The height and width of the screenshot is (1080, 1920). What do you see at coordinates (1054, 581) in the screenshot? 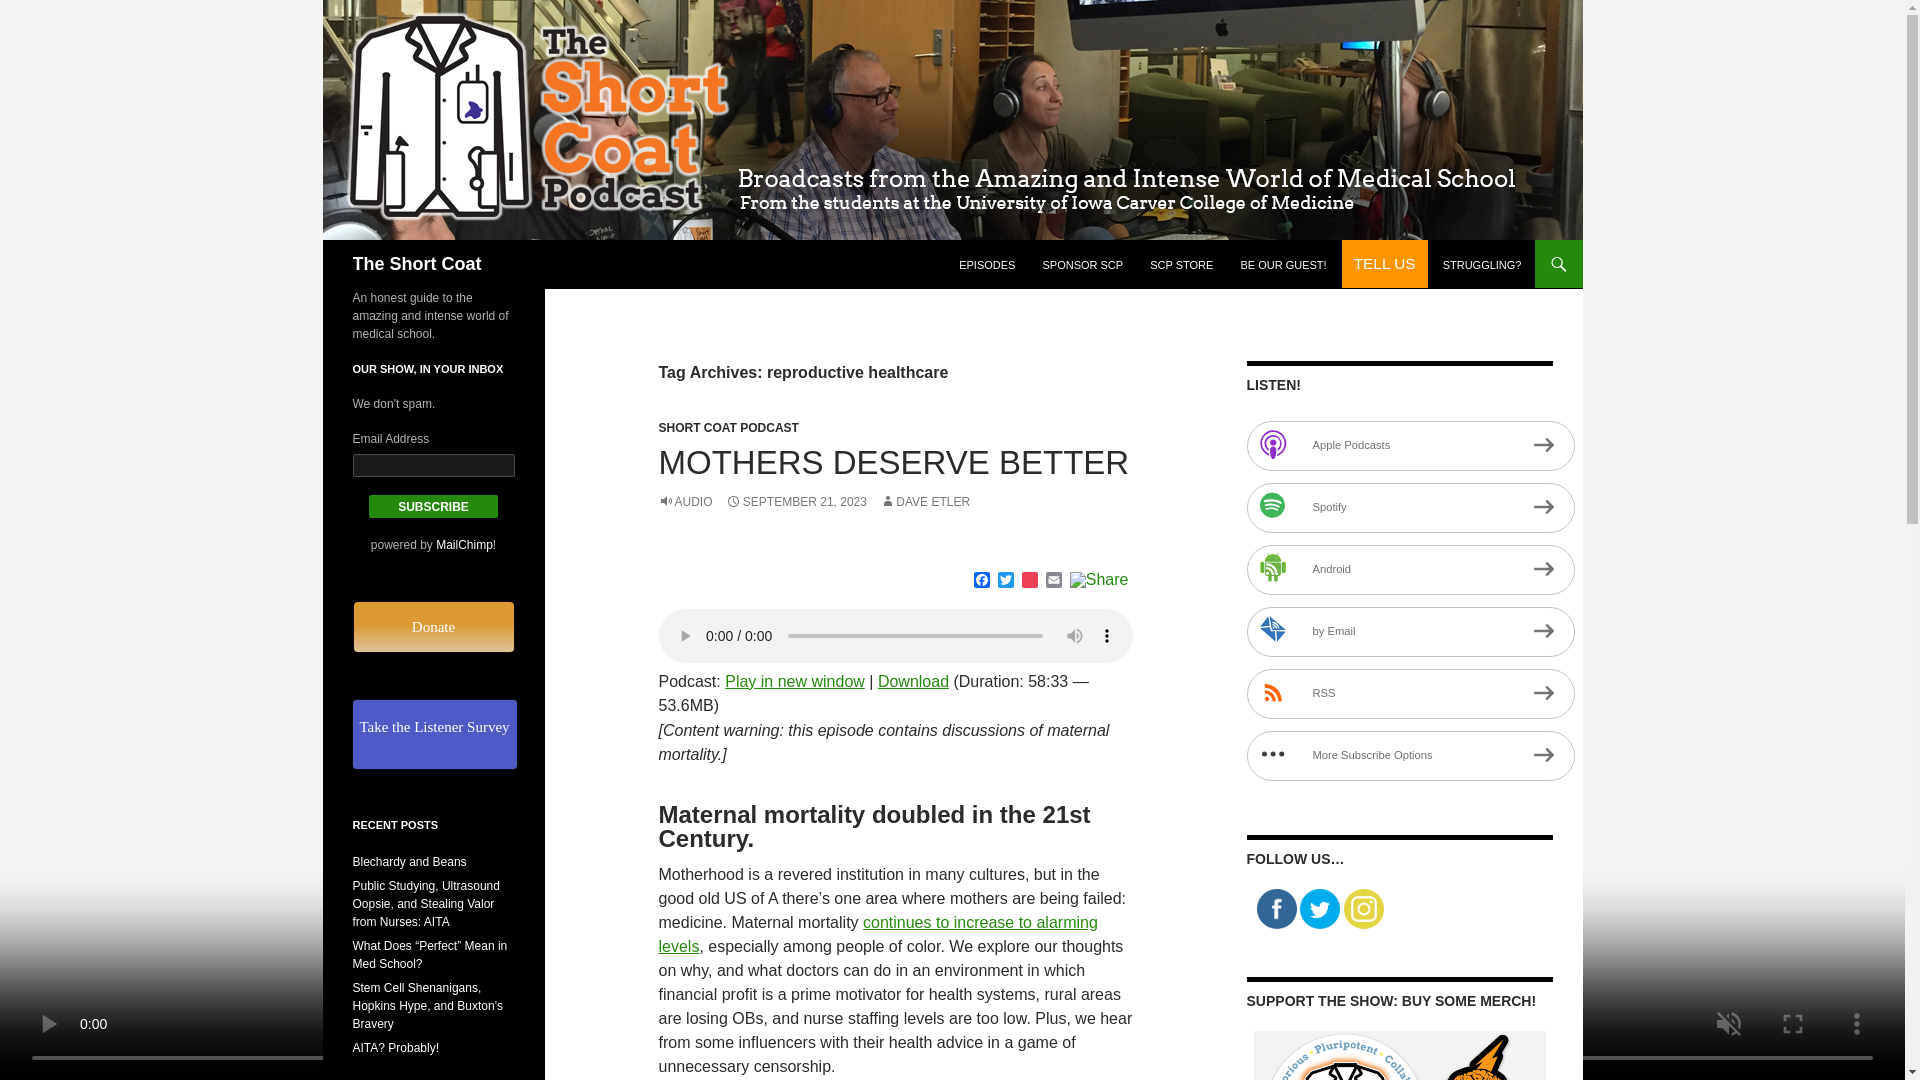
I see `Email` at bounding box center [1054, 581].